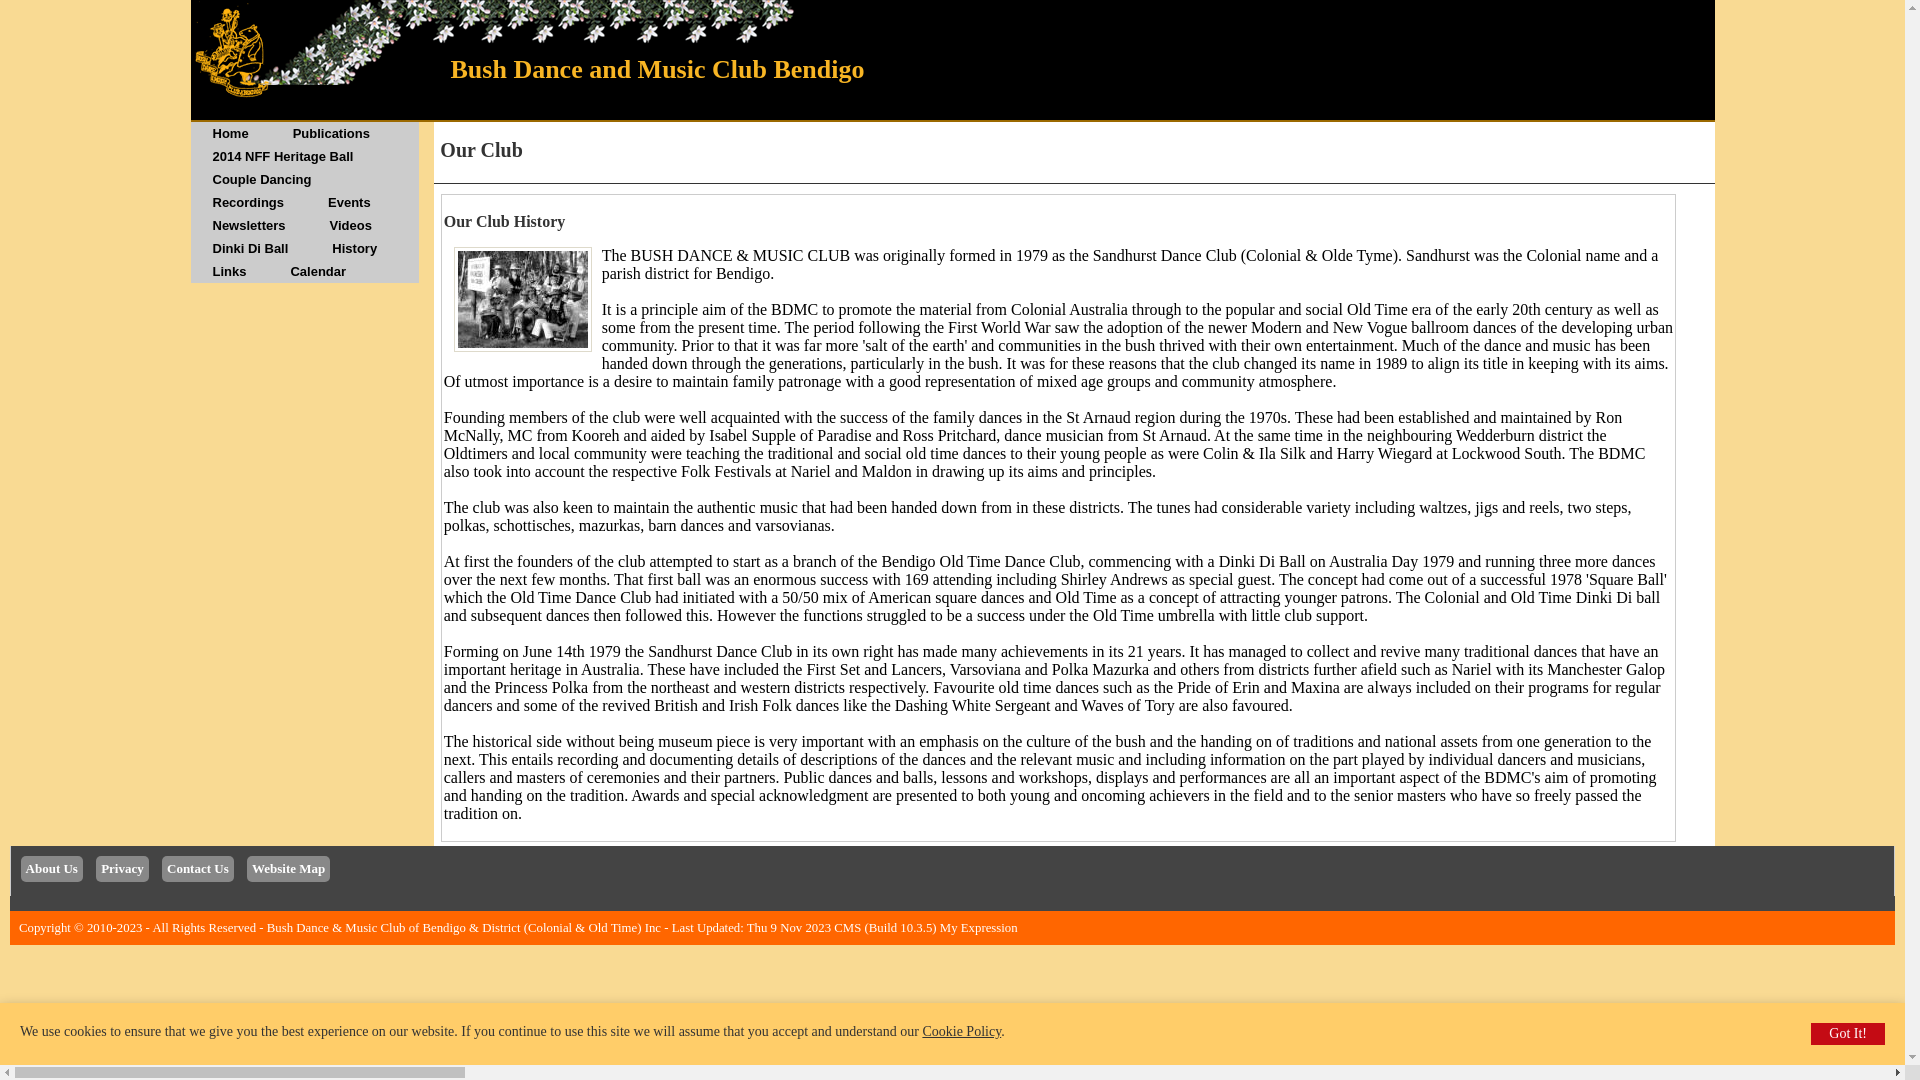 The image size is (1920, 1080). Describe the element at coordinates (248, 226) in the screenshot. I see `Newsletters` at that location.